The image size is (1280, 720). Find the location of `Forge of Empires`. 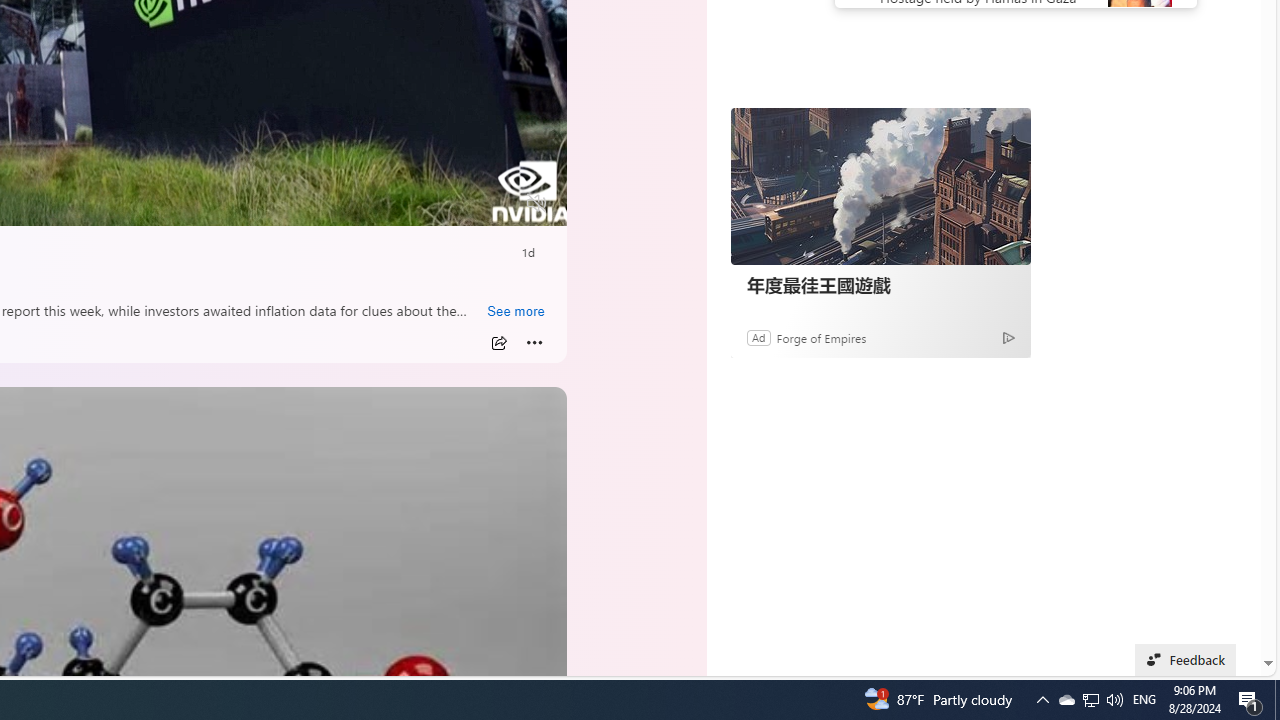

Forge of Empires is located at coordinates (820, 338).